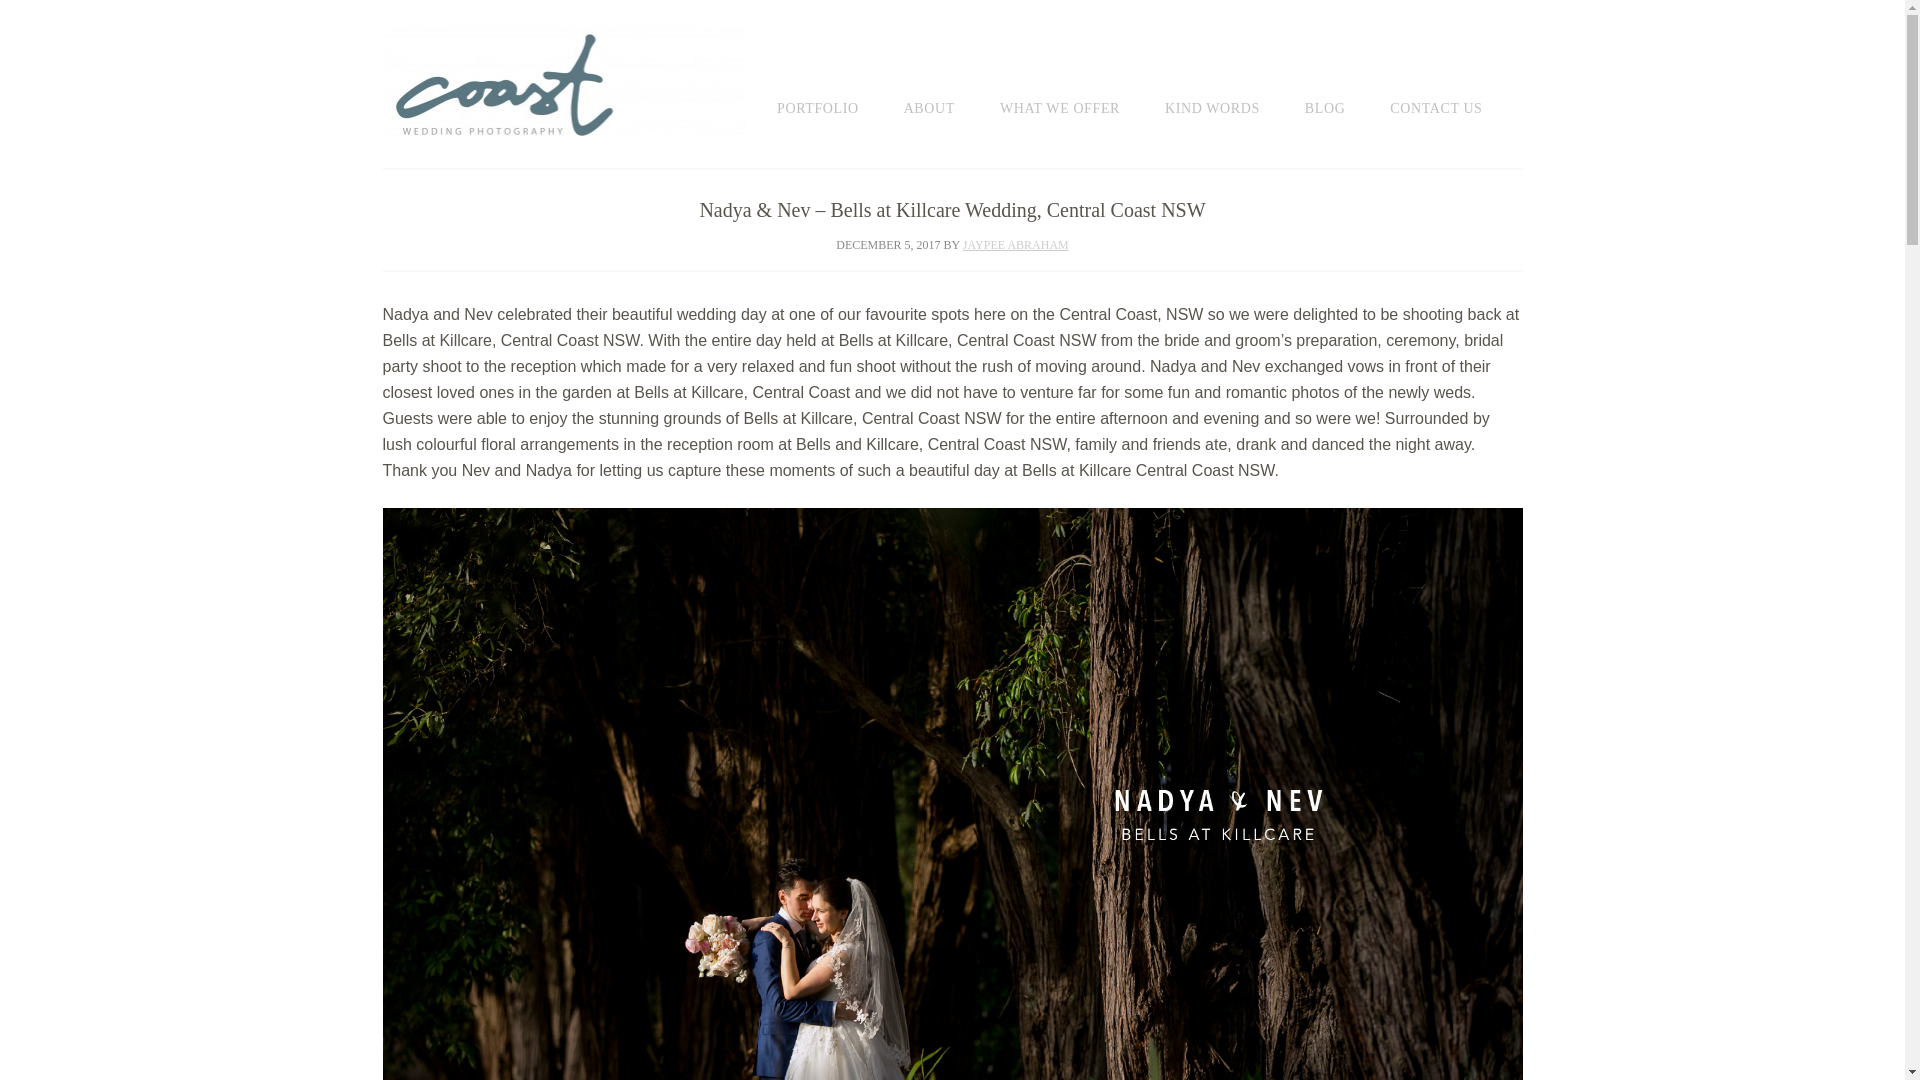 The width and height of the screenshot is (1920, 1080). Describe the element at coordinates (564, 83) in the screenshot. I see `central coast wedding photography` at that location.